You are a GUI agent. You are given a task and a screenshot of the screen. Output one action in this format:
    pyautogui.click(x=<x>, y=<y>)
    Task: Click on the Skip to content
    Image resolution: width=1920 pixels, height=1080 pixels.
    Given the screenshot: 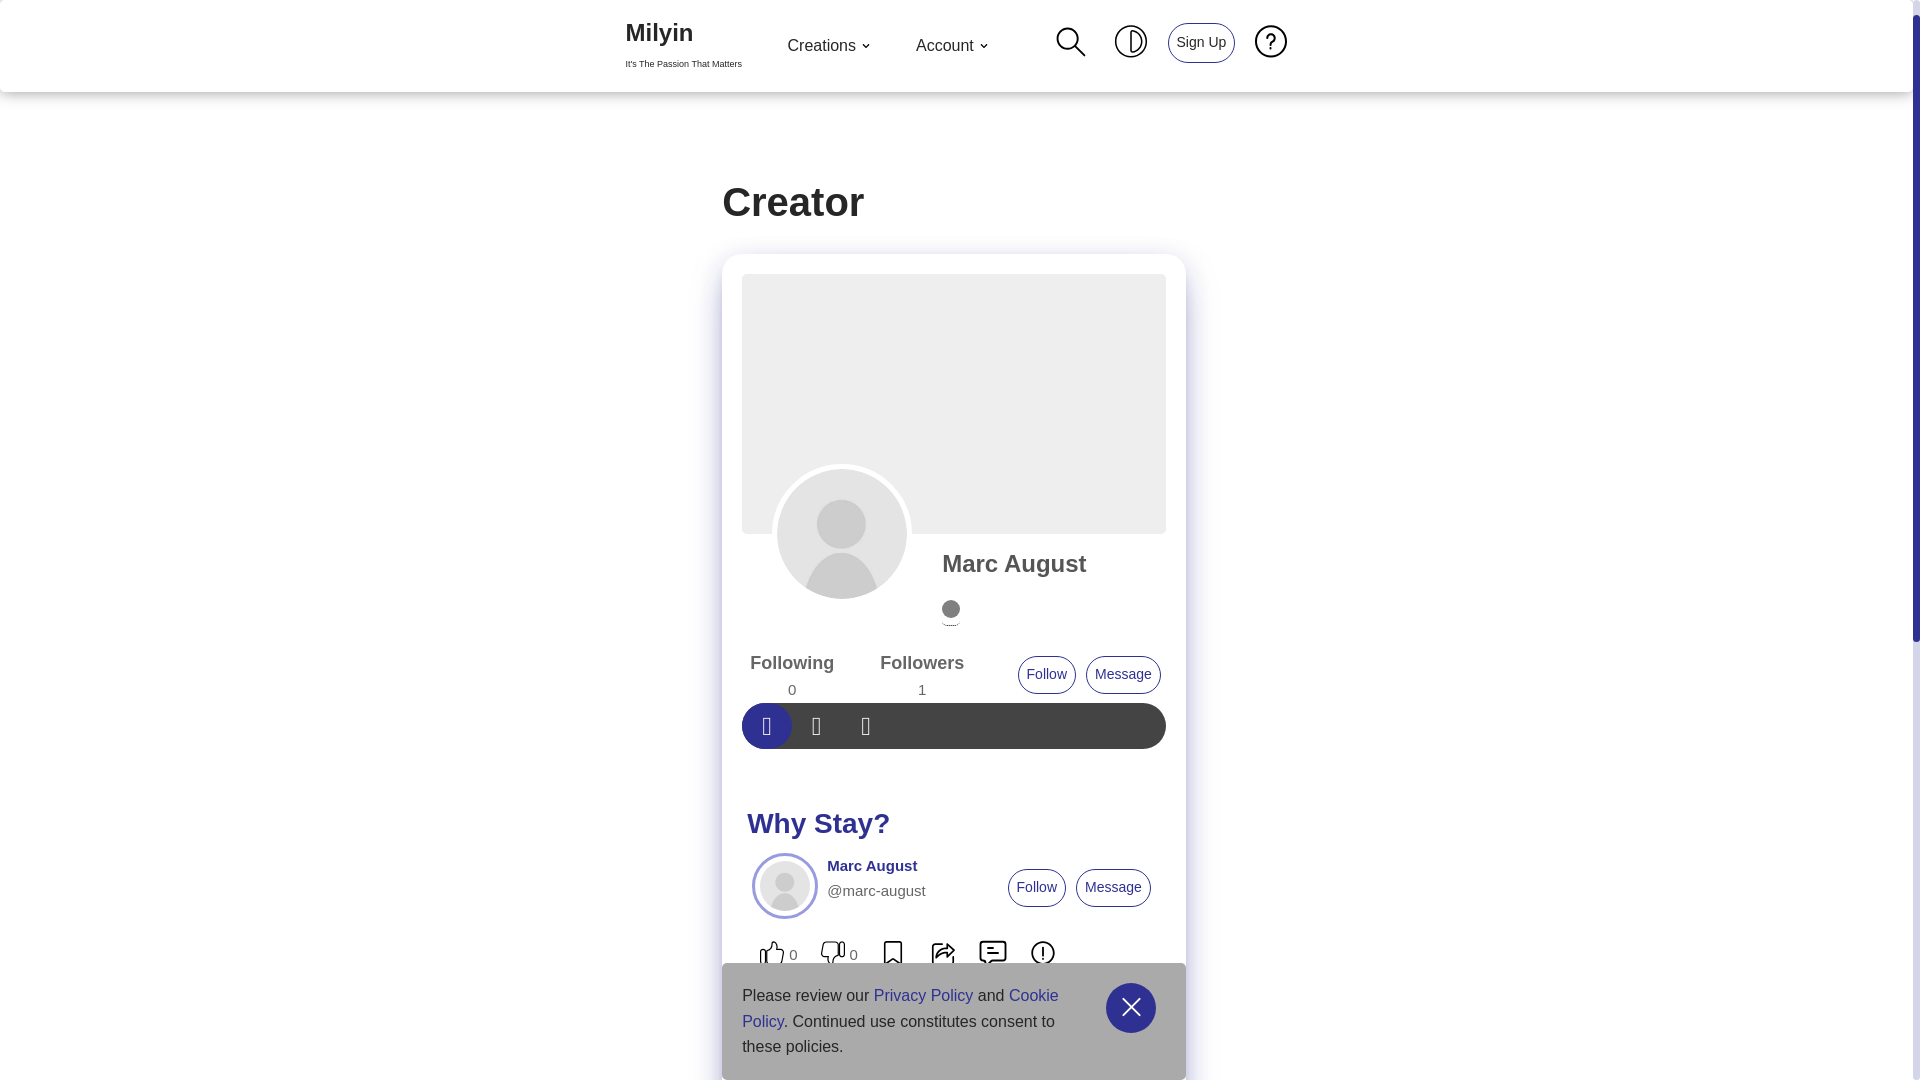 What is the action you would take?
    pyautogui.click(x=1014, y=562)
    